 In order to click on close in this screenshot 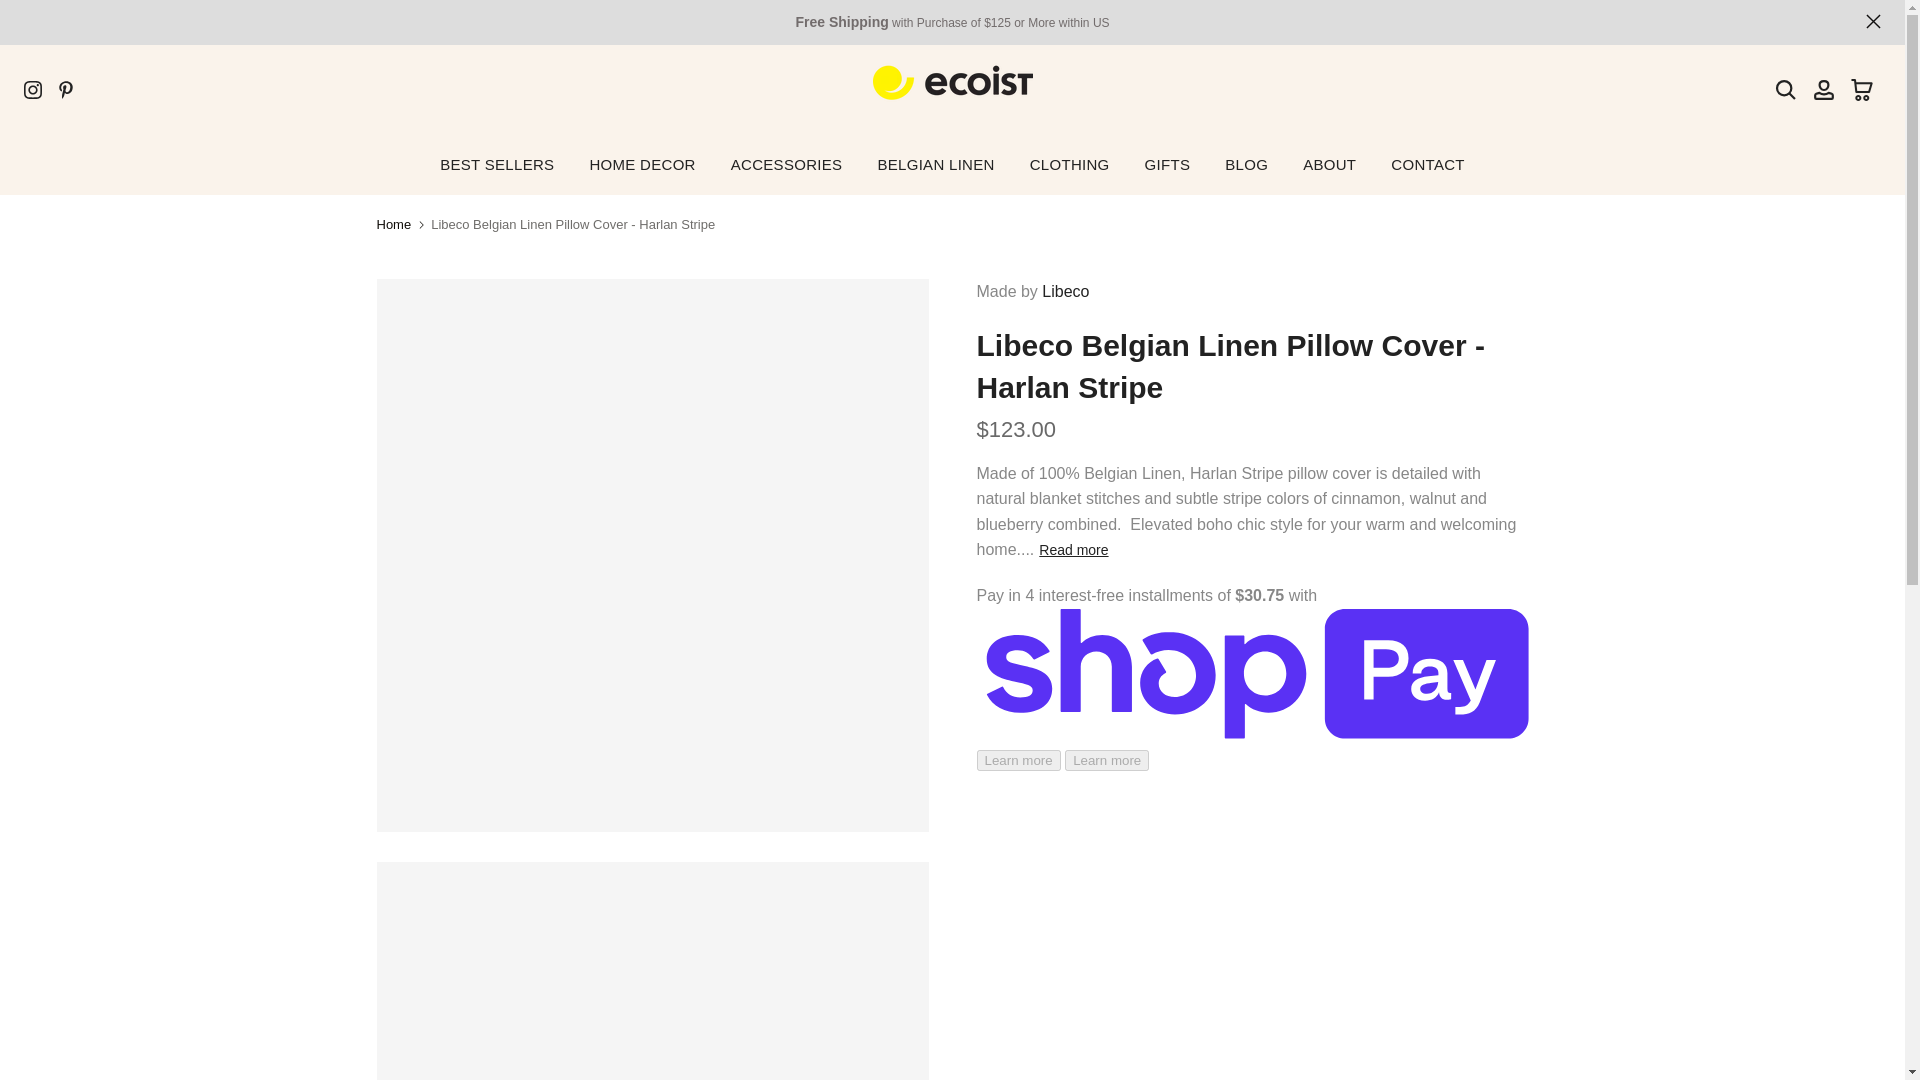, I will do `click(1874, 22)`.